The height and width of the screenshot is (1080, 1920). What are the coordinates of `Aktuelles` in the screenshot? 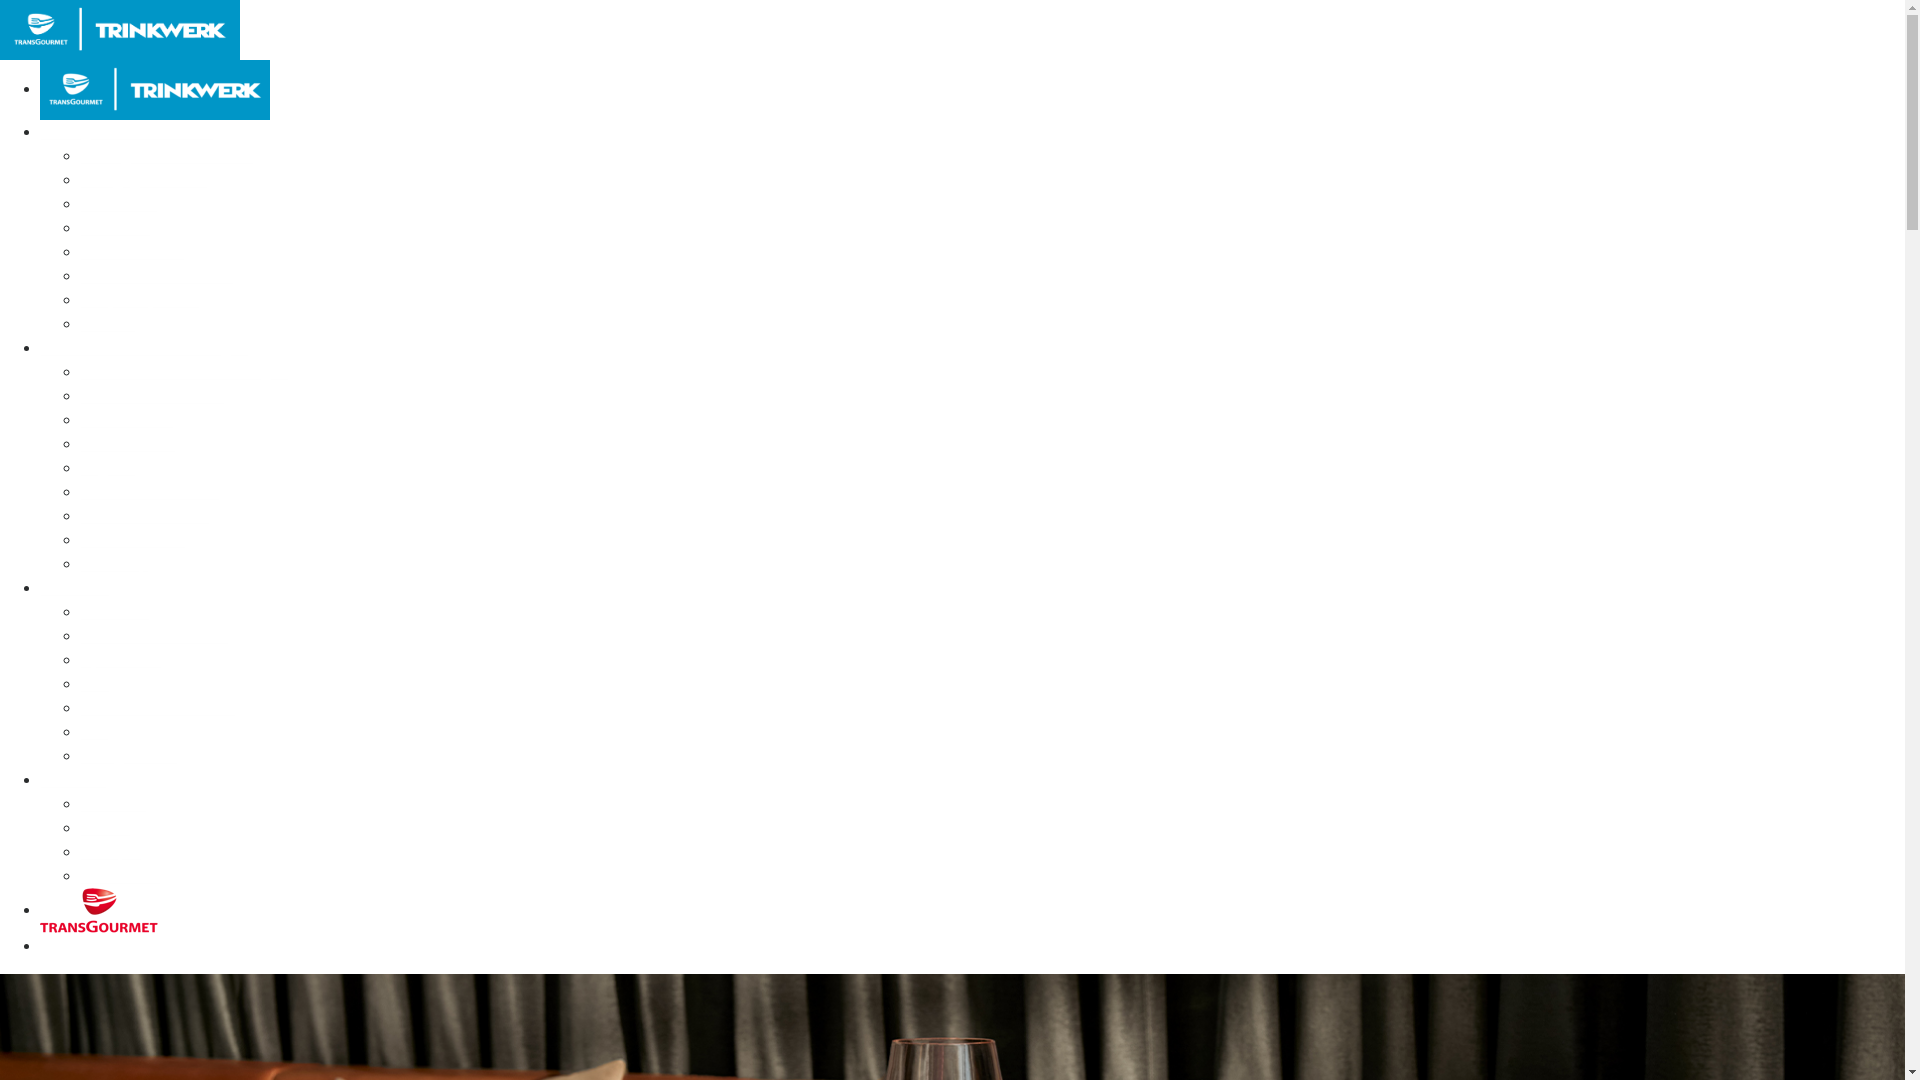 It's located at (72, 780).